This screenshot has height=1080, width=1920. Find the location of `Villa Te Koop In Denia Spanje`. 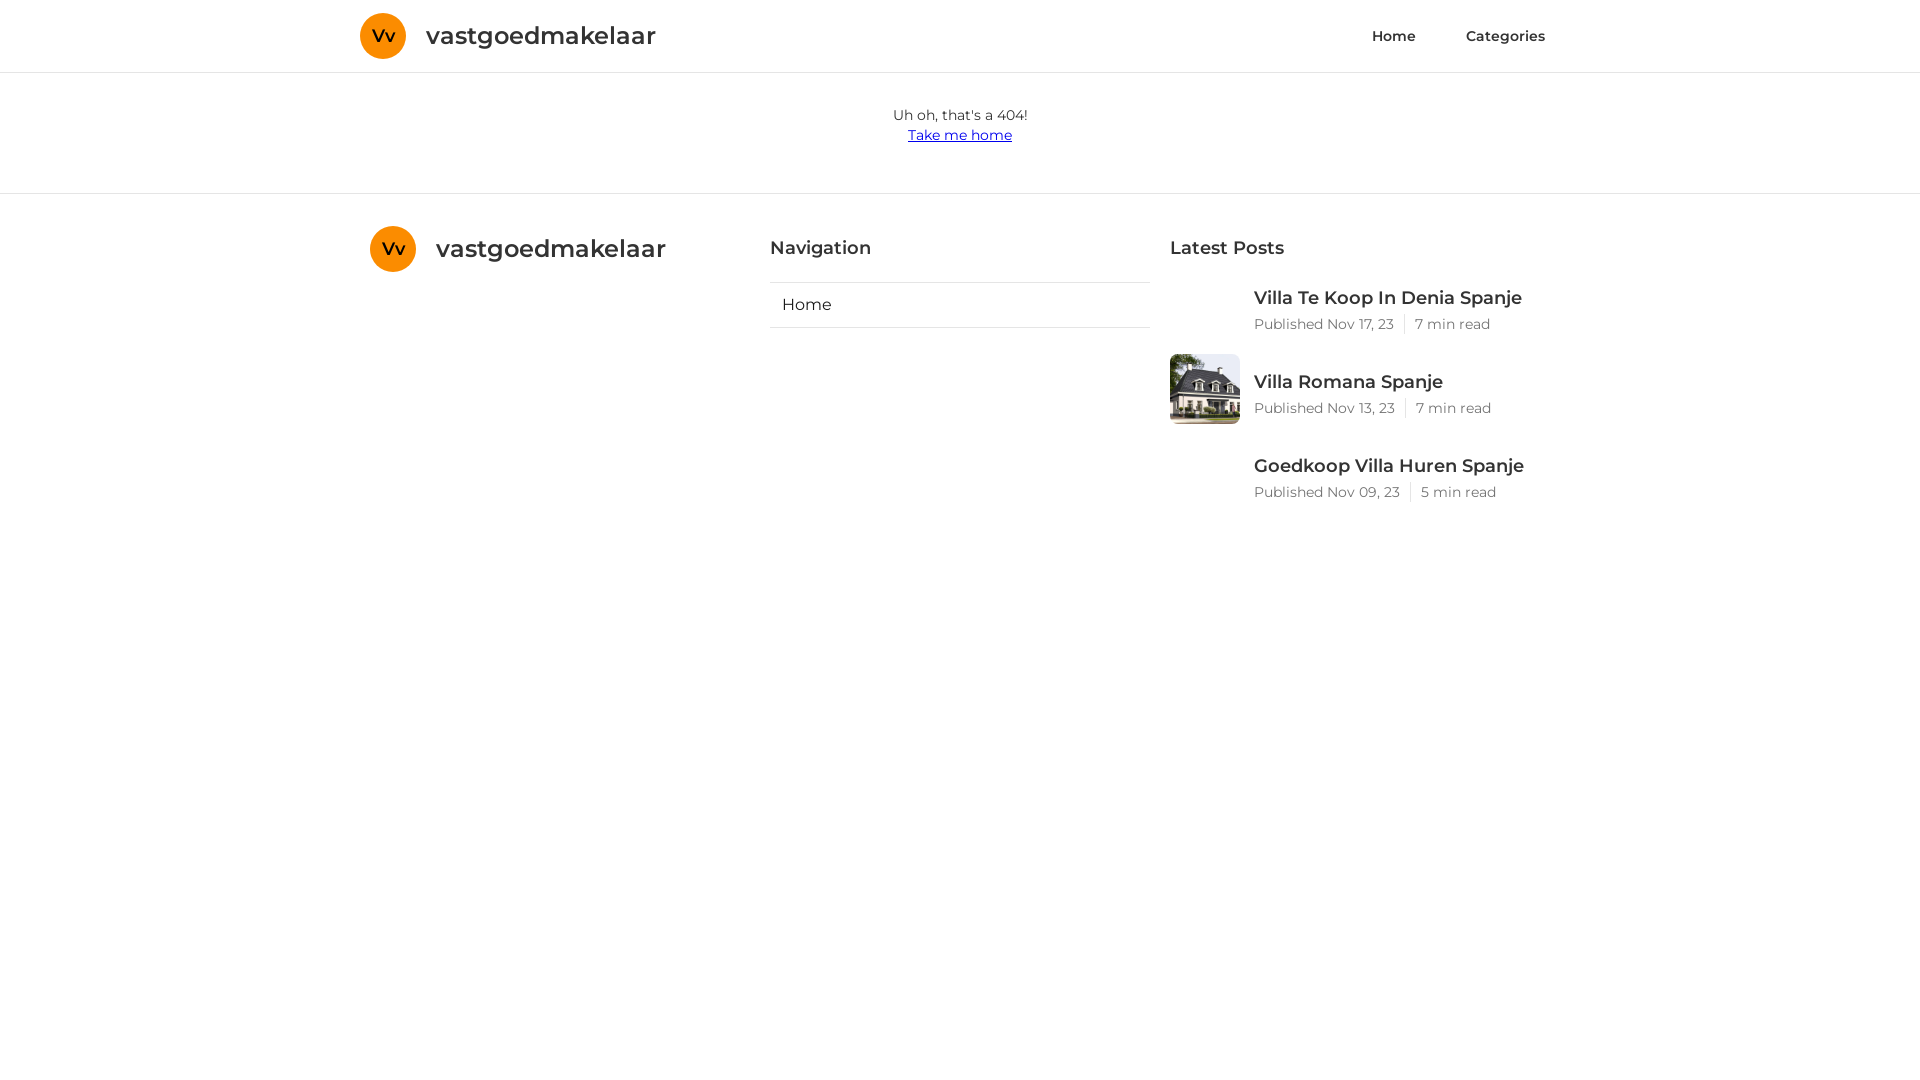

Villa Te Koop In Denia Spanje is located at coordinates (1402, 298).